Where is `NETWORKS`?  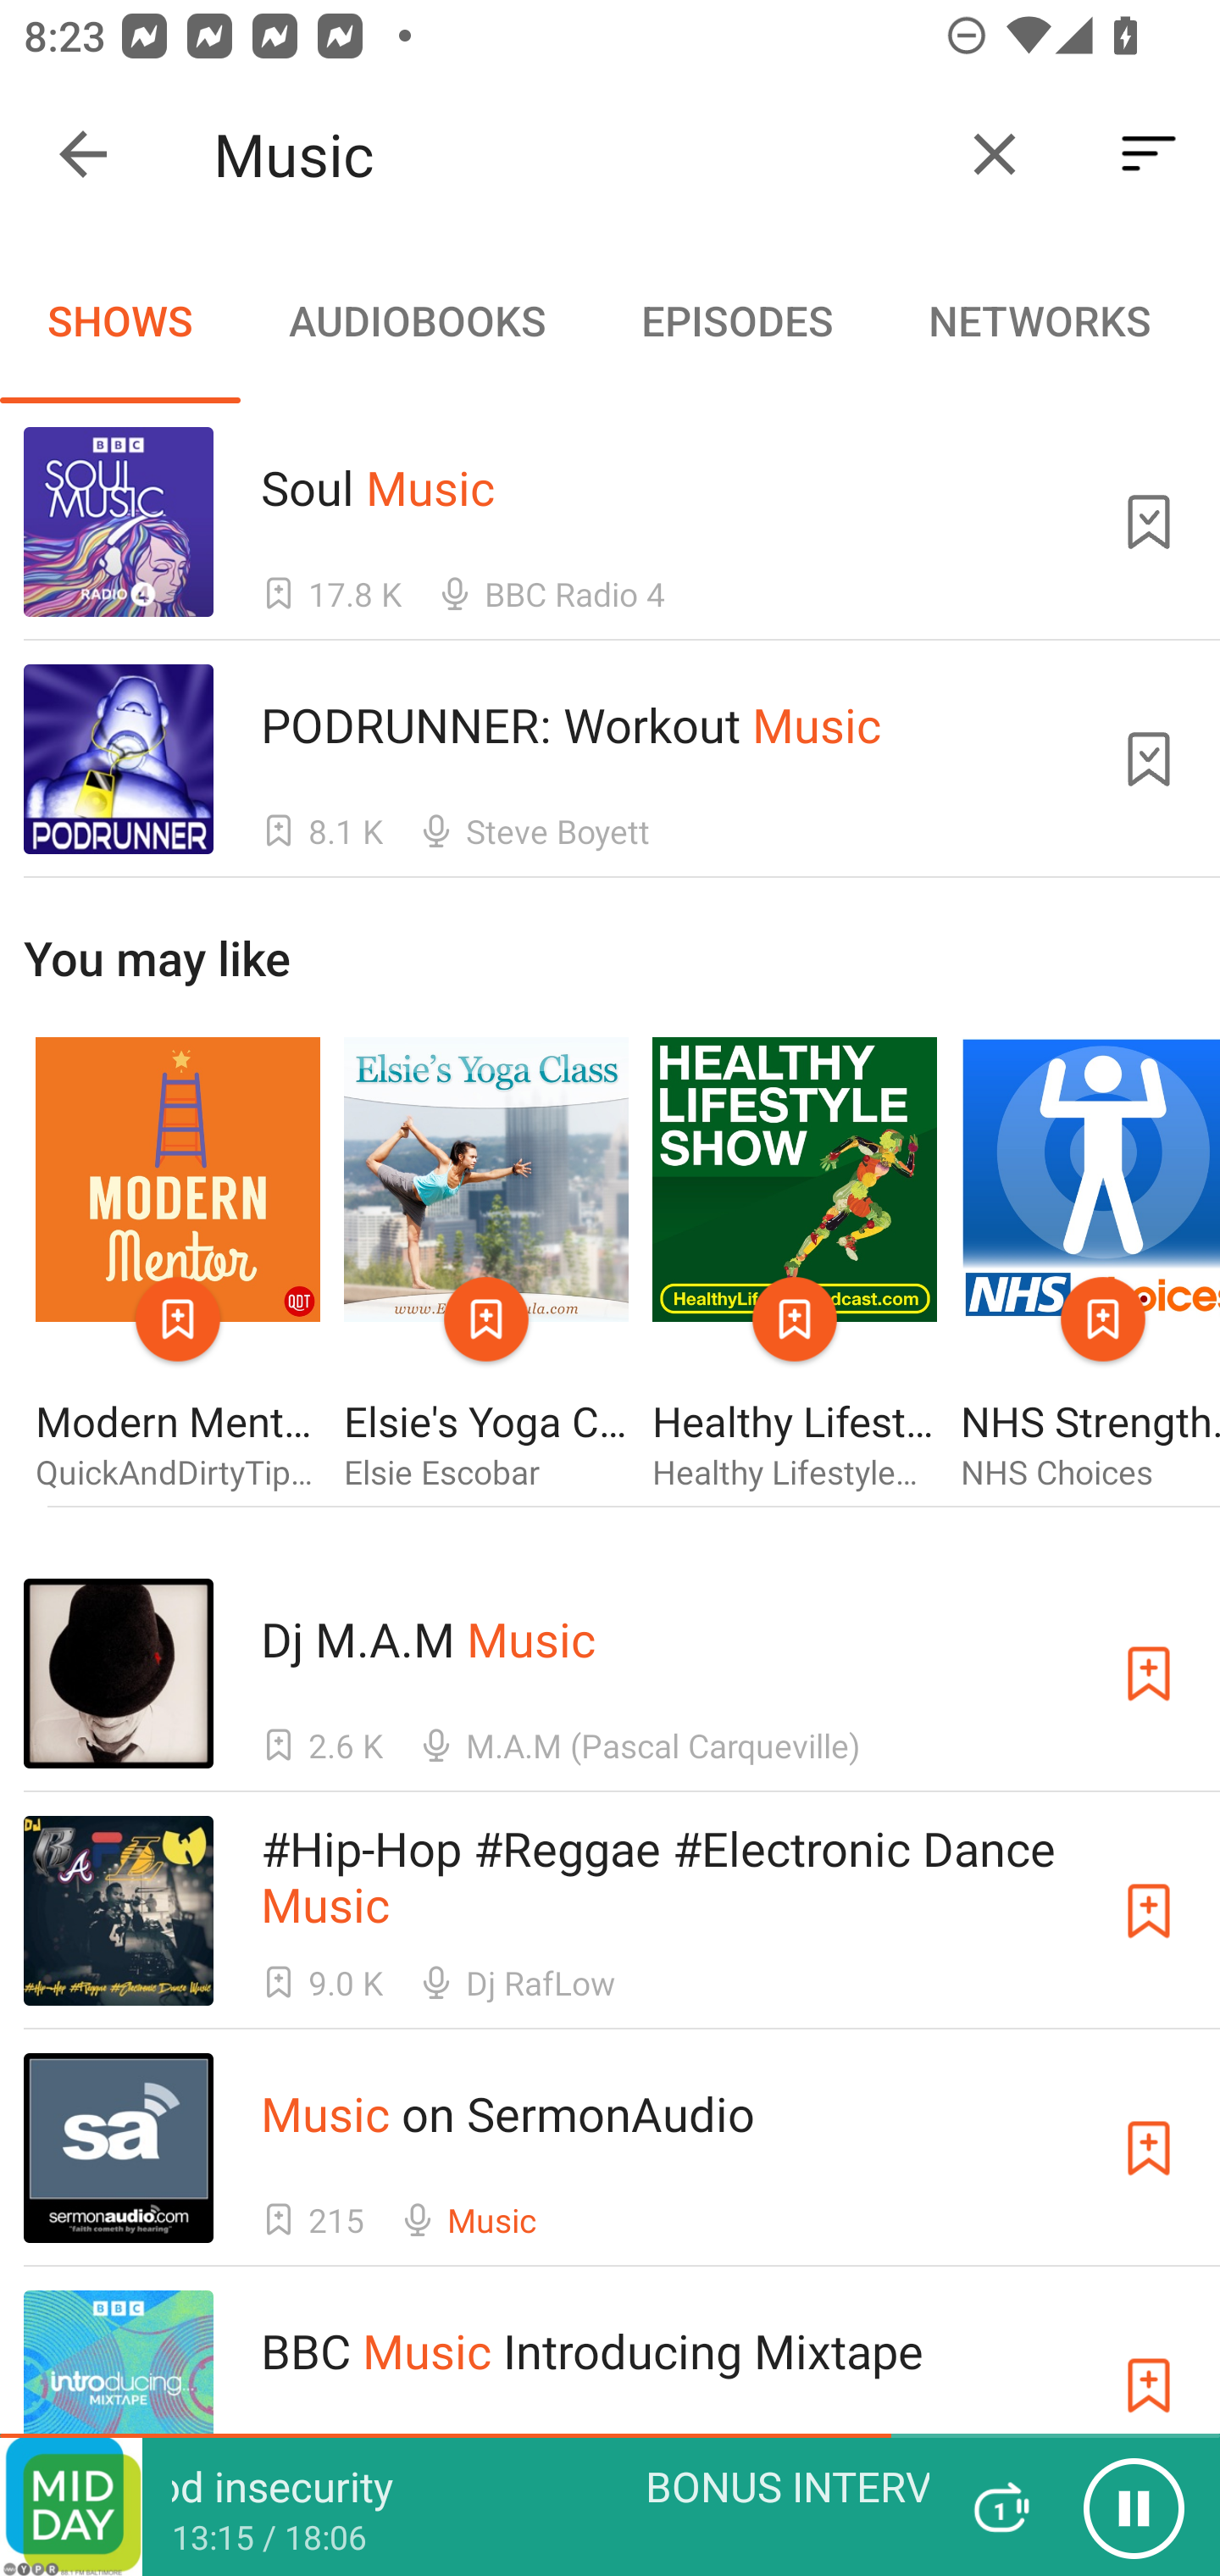 NETWORKS is located at coordinates (1039, 320).